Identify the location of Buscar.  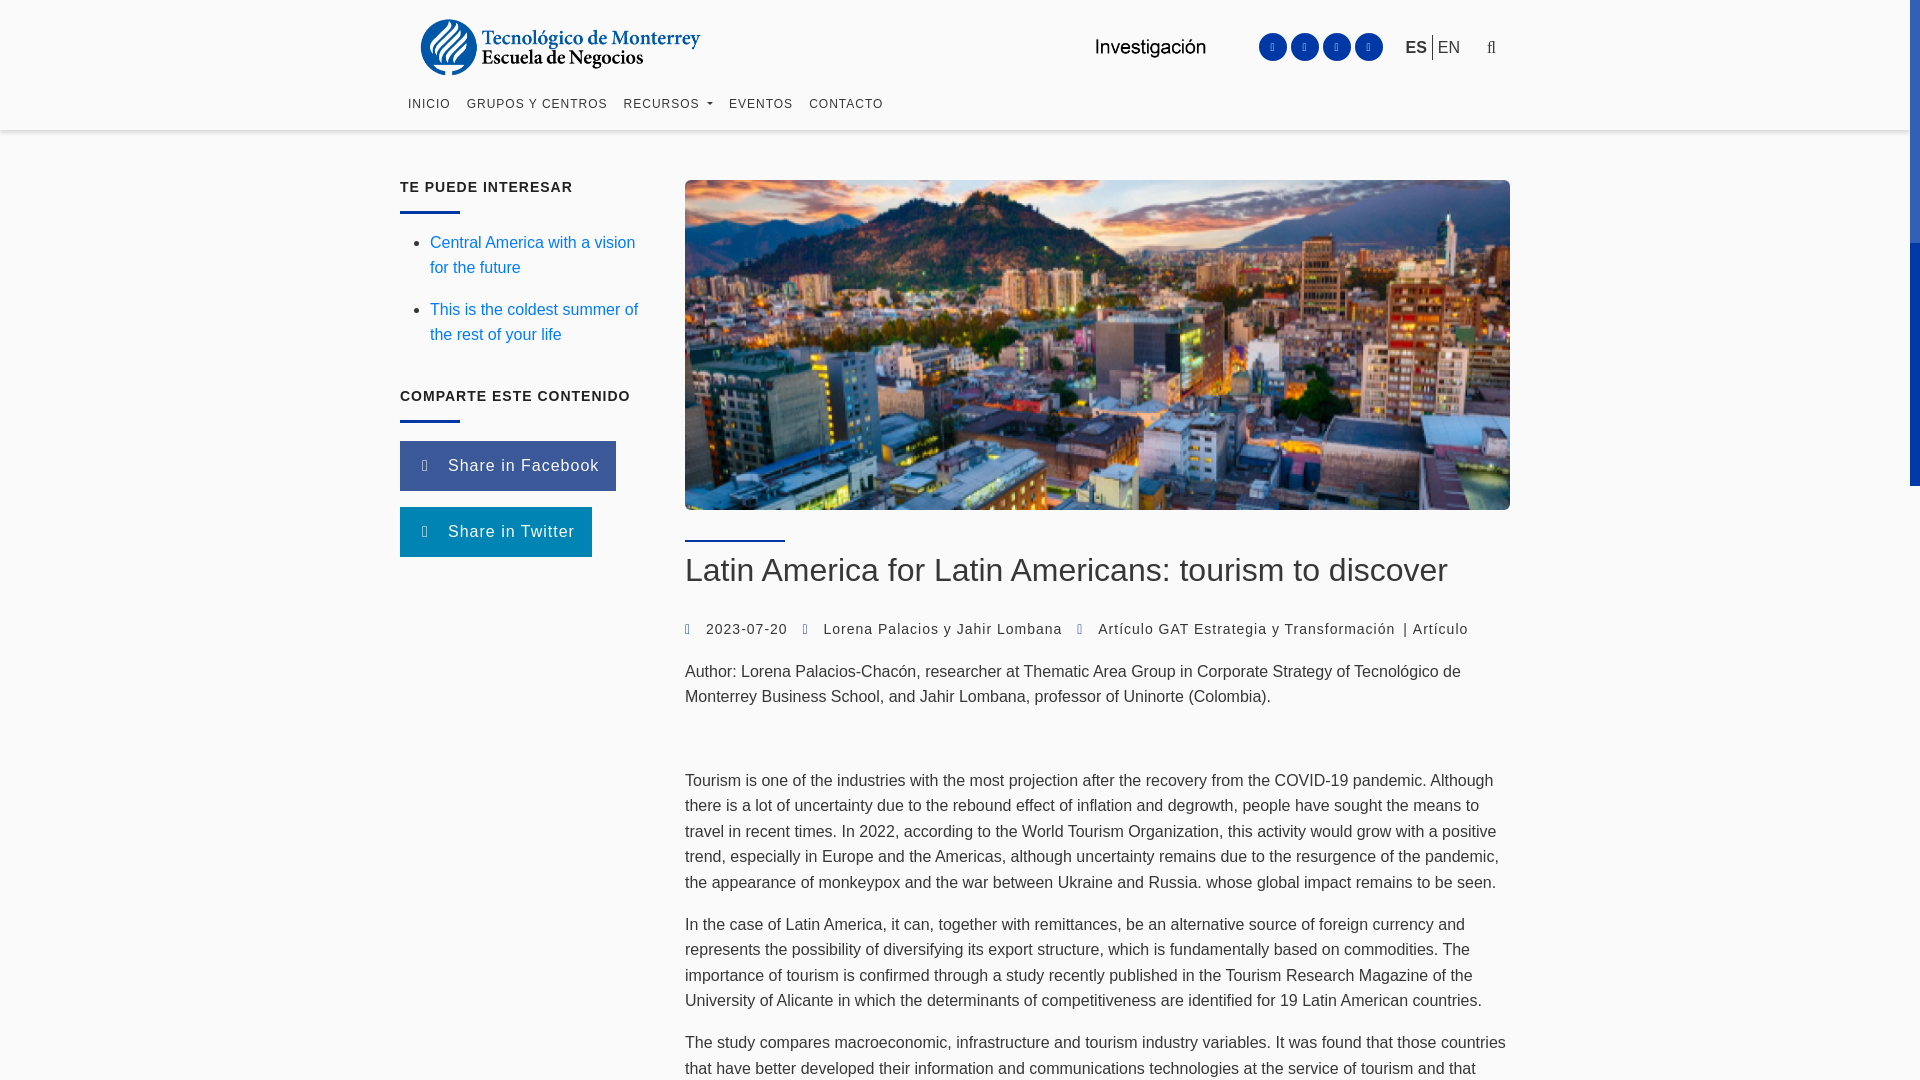
(1438, 95).